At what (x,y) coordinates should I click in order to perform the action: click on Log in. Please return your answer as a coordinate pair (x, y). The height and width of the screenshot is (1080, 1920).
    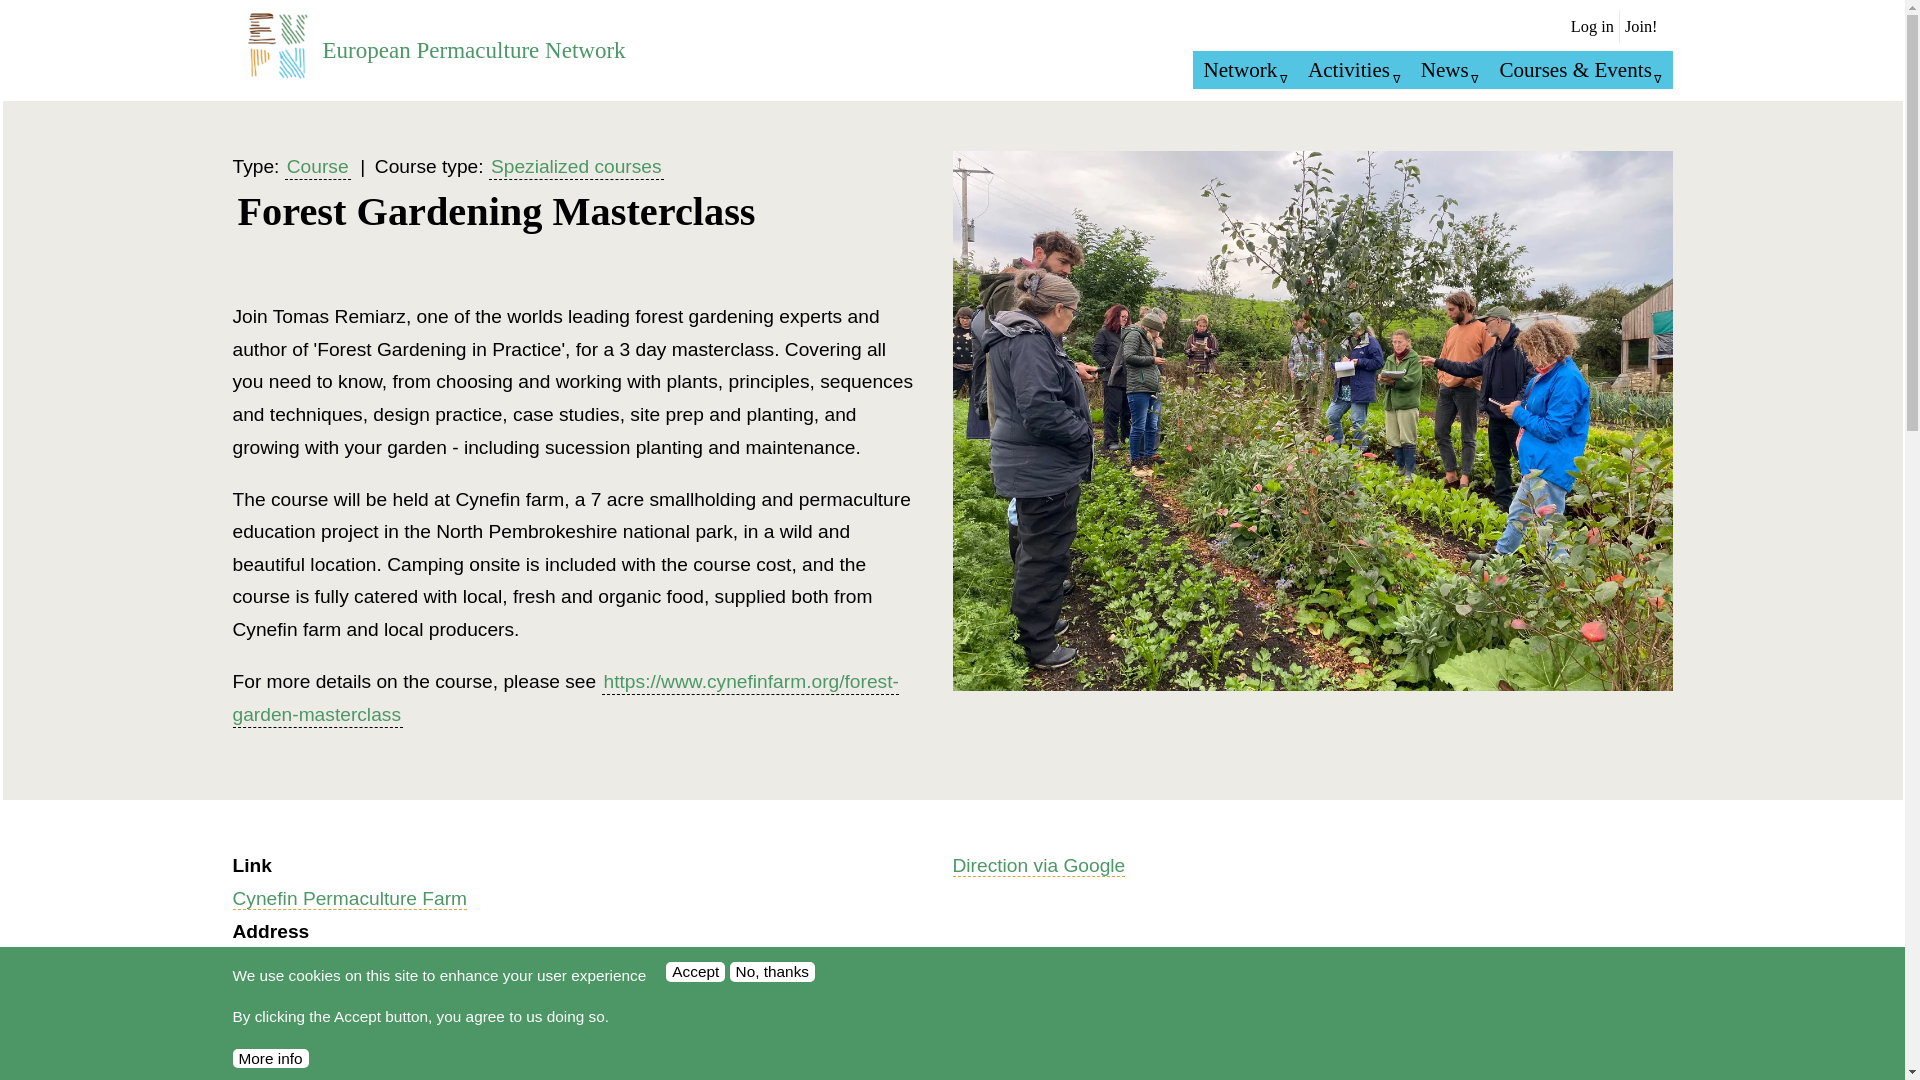
    Looking at the image, I should click on (1592, 26).